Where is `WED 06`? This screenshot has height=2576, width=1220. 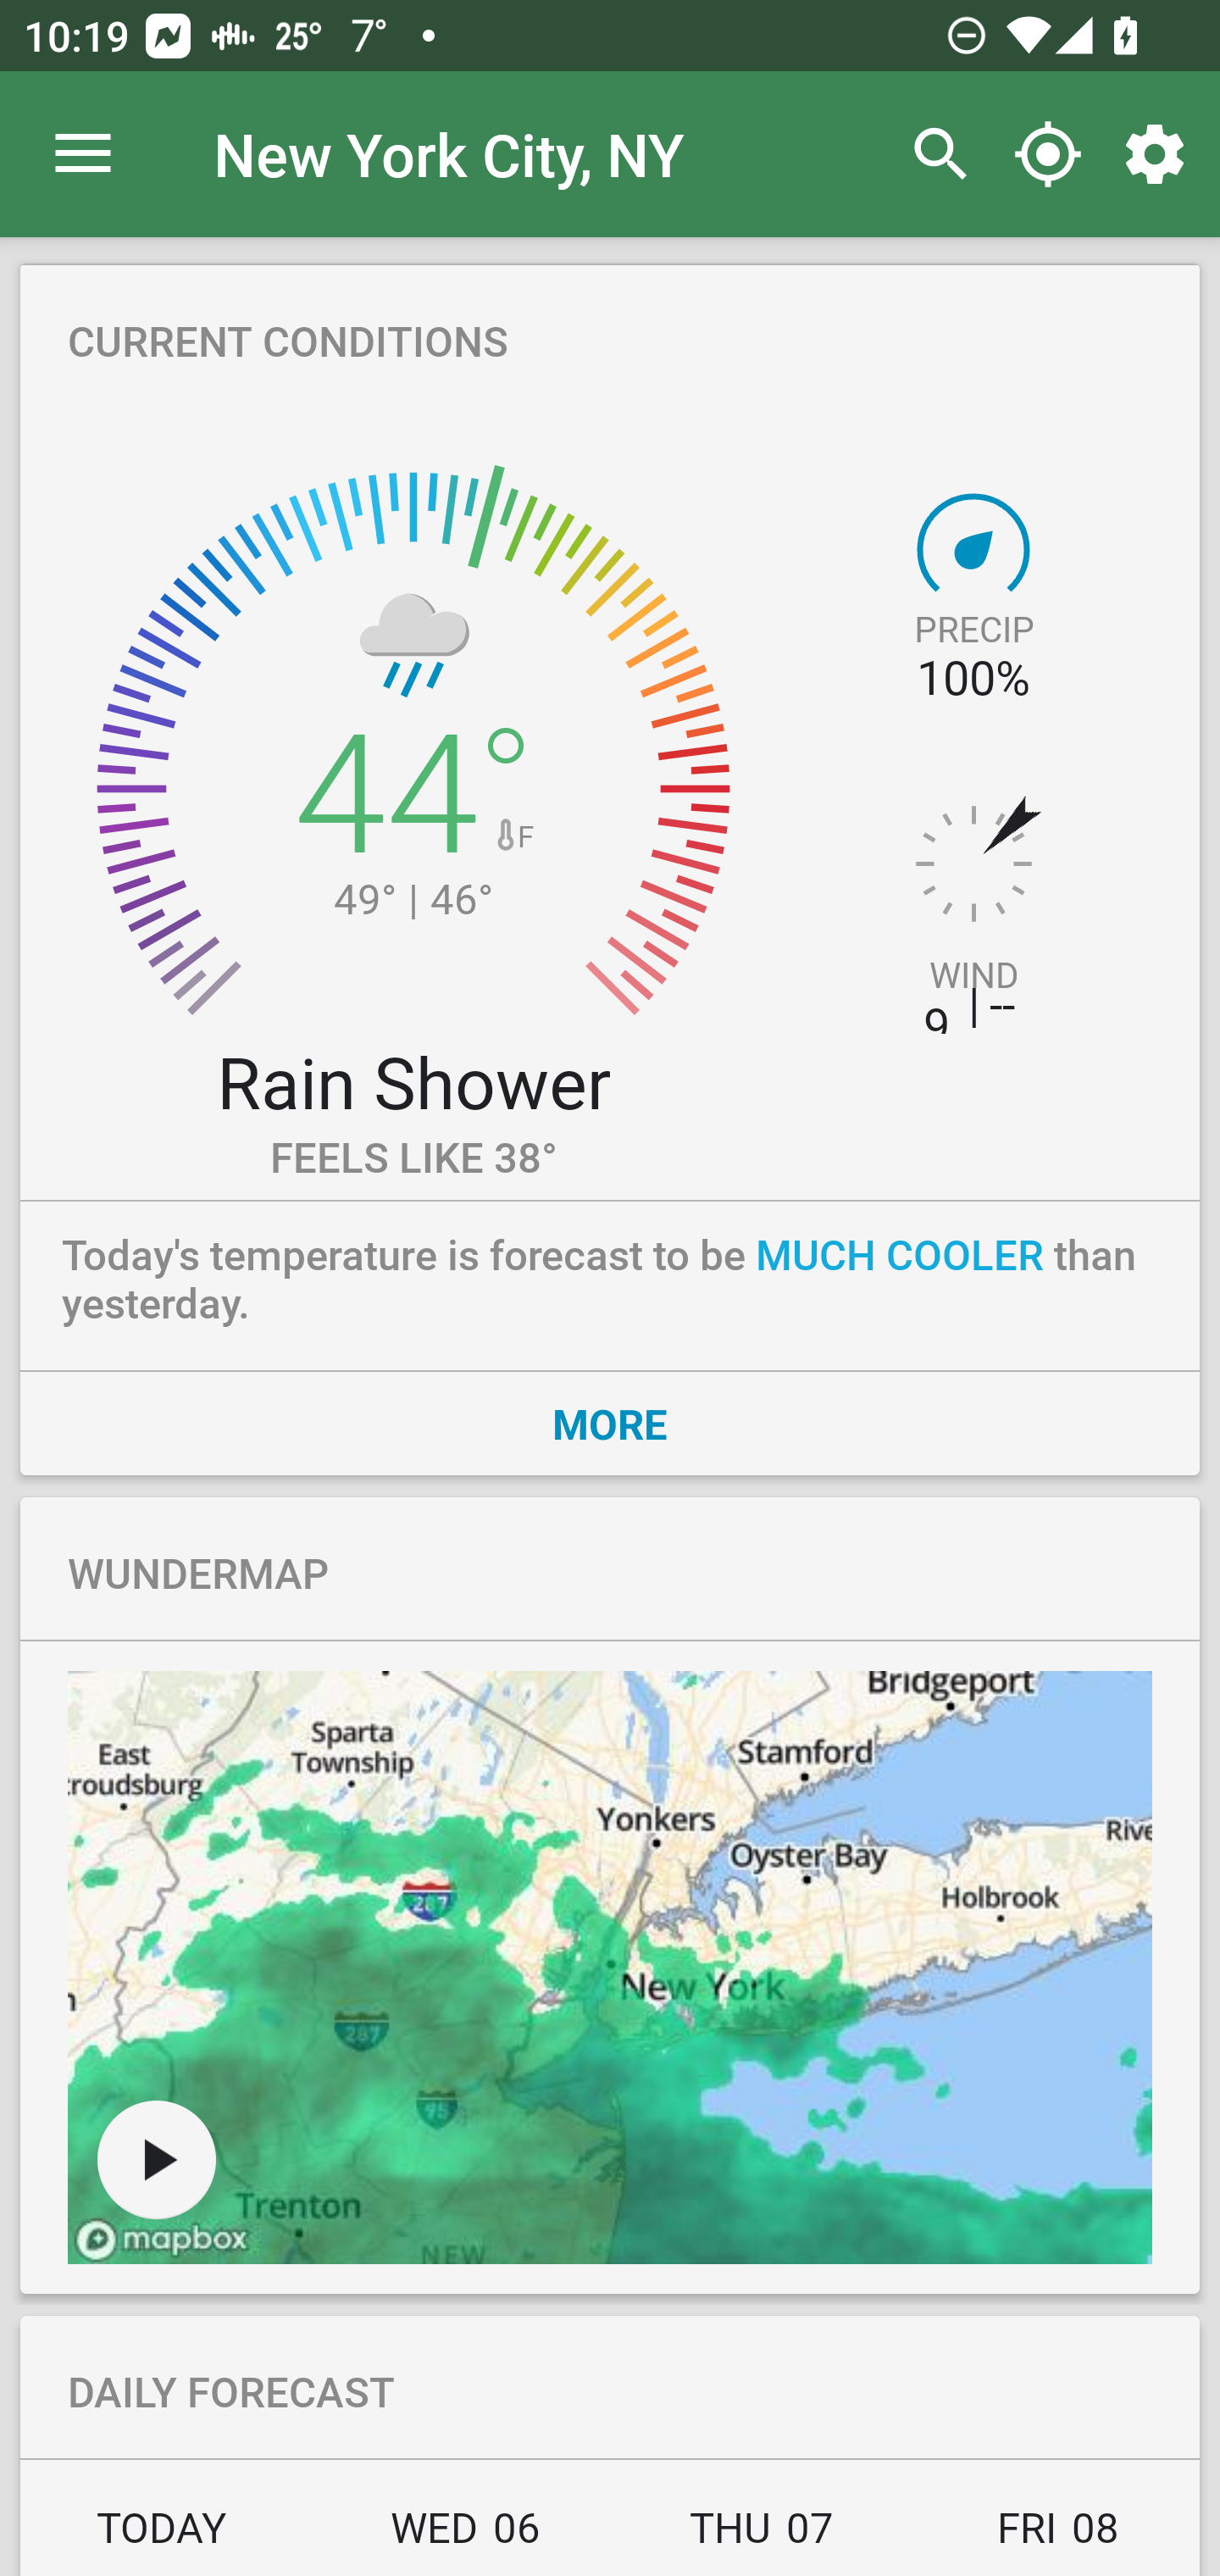 WED 06 is located at coordinates (465, 2537).